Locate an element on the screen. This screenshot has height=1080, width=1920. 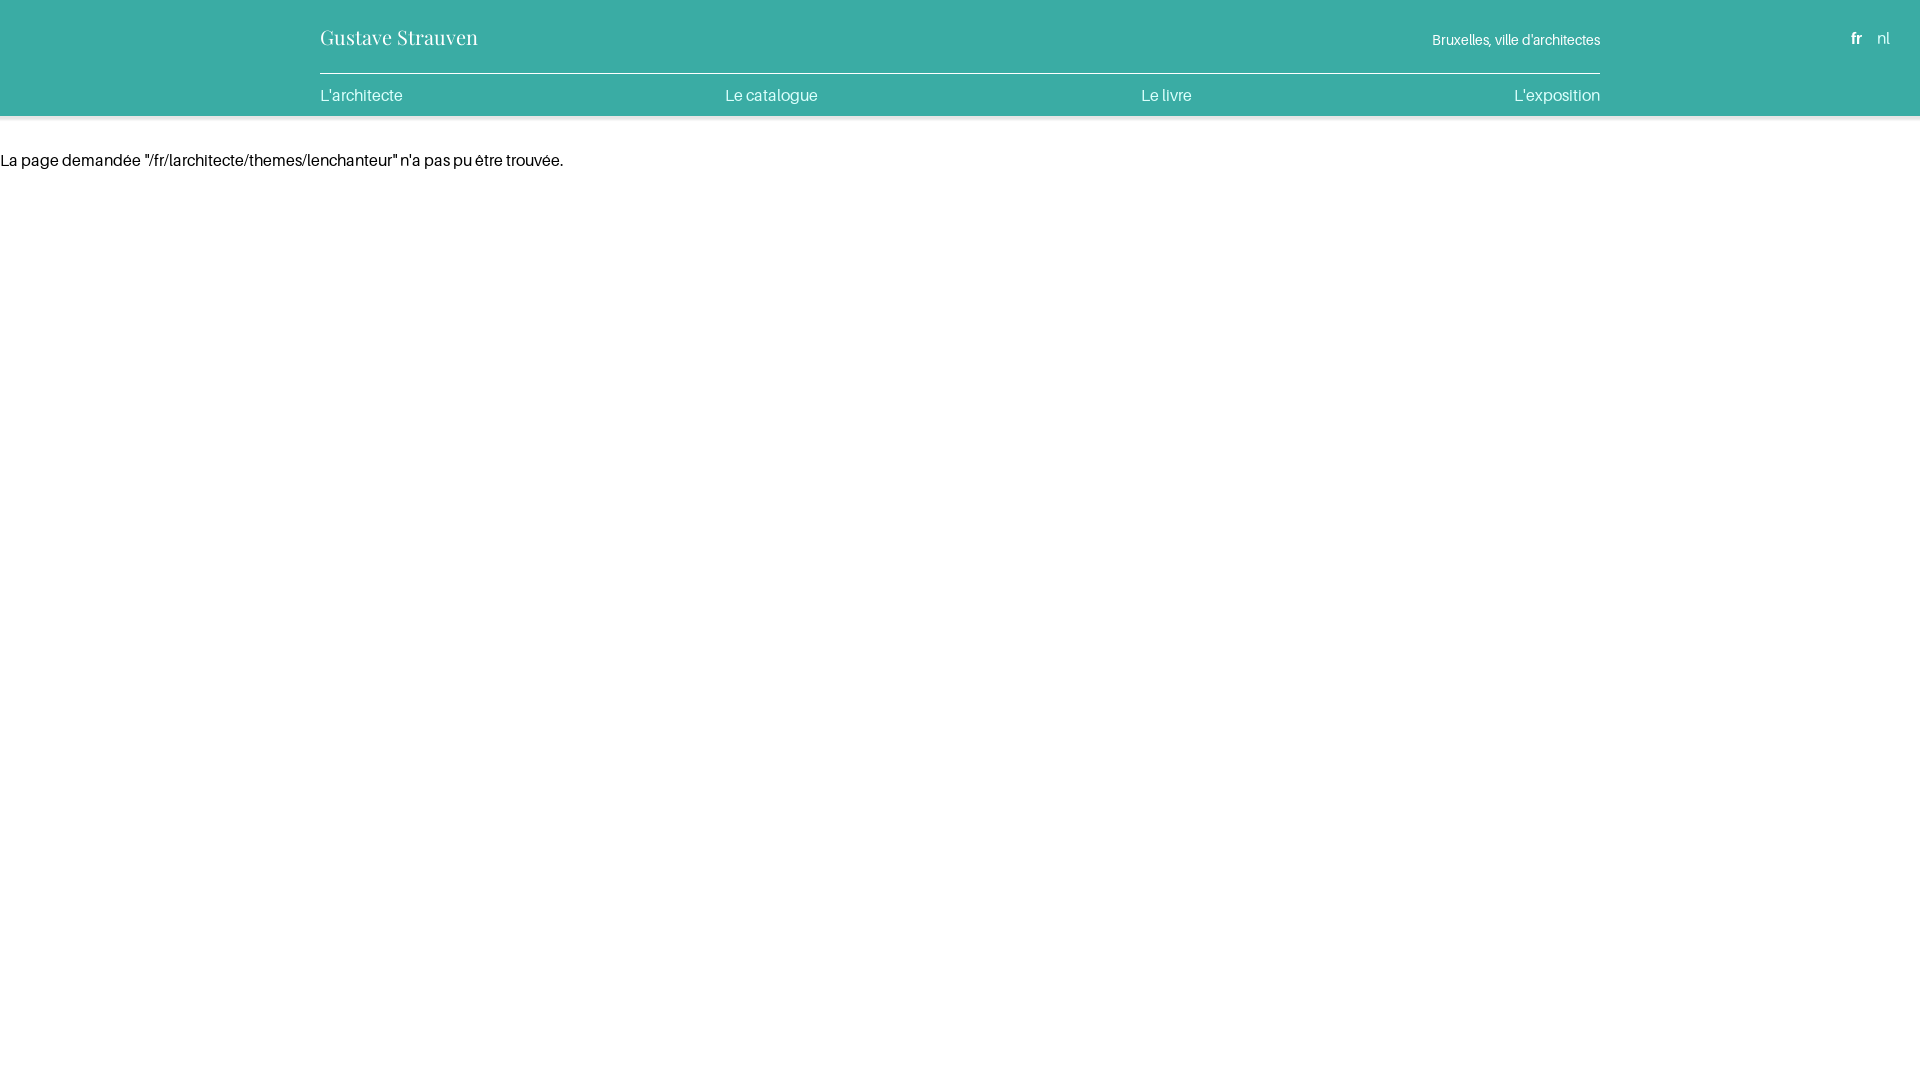
Gustave Strauven is located at coordinates (399, 36).